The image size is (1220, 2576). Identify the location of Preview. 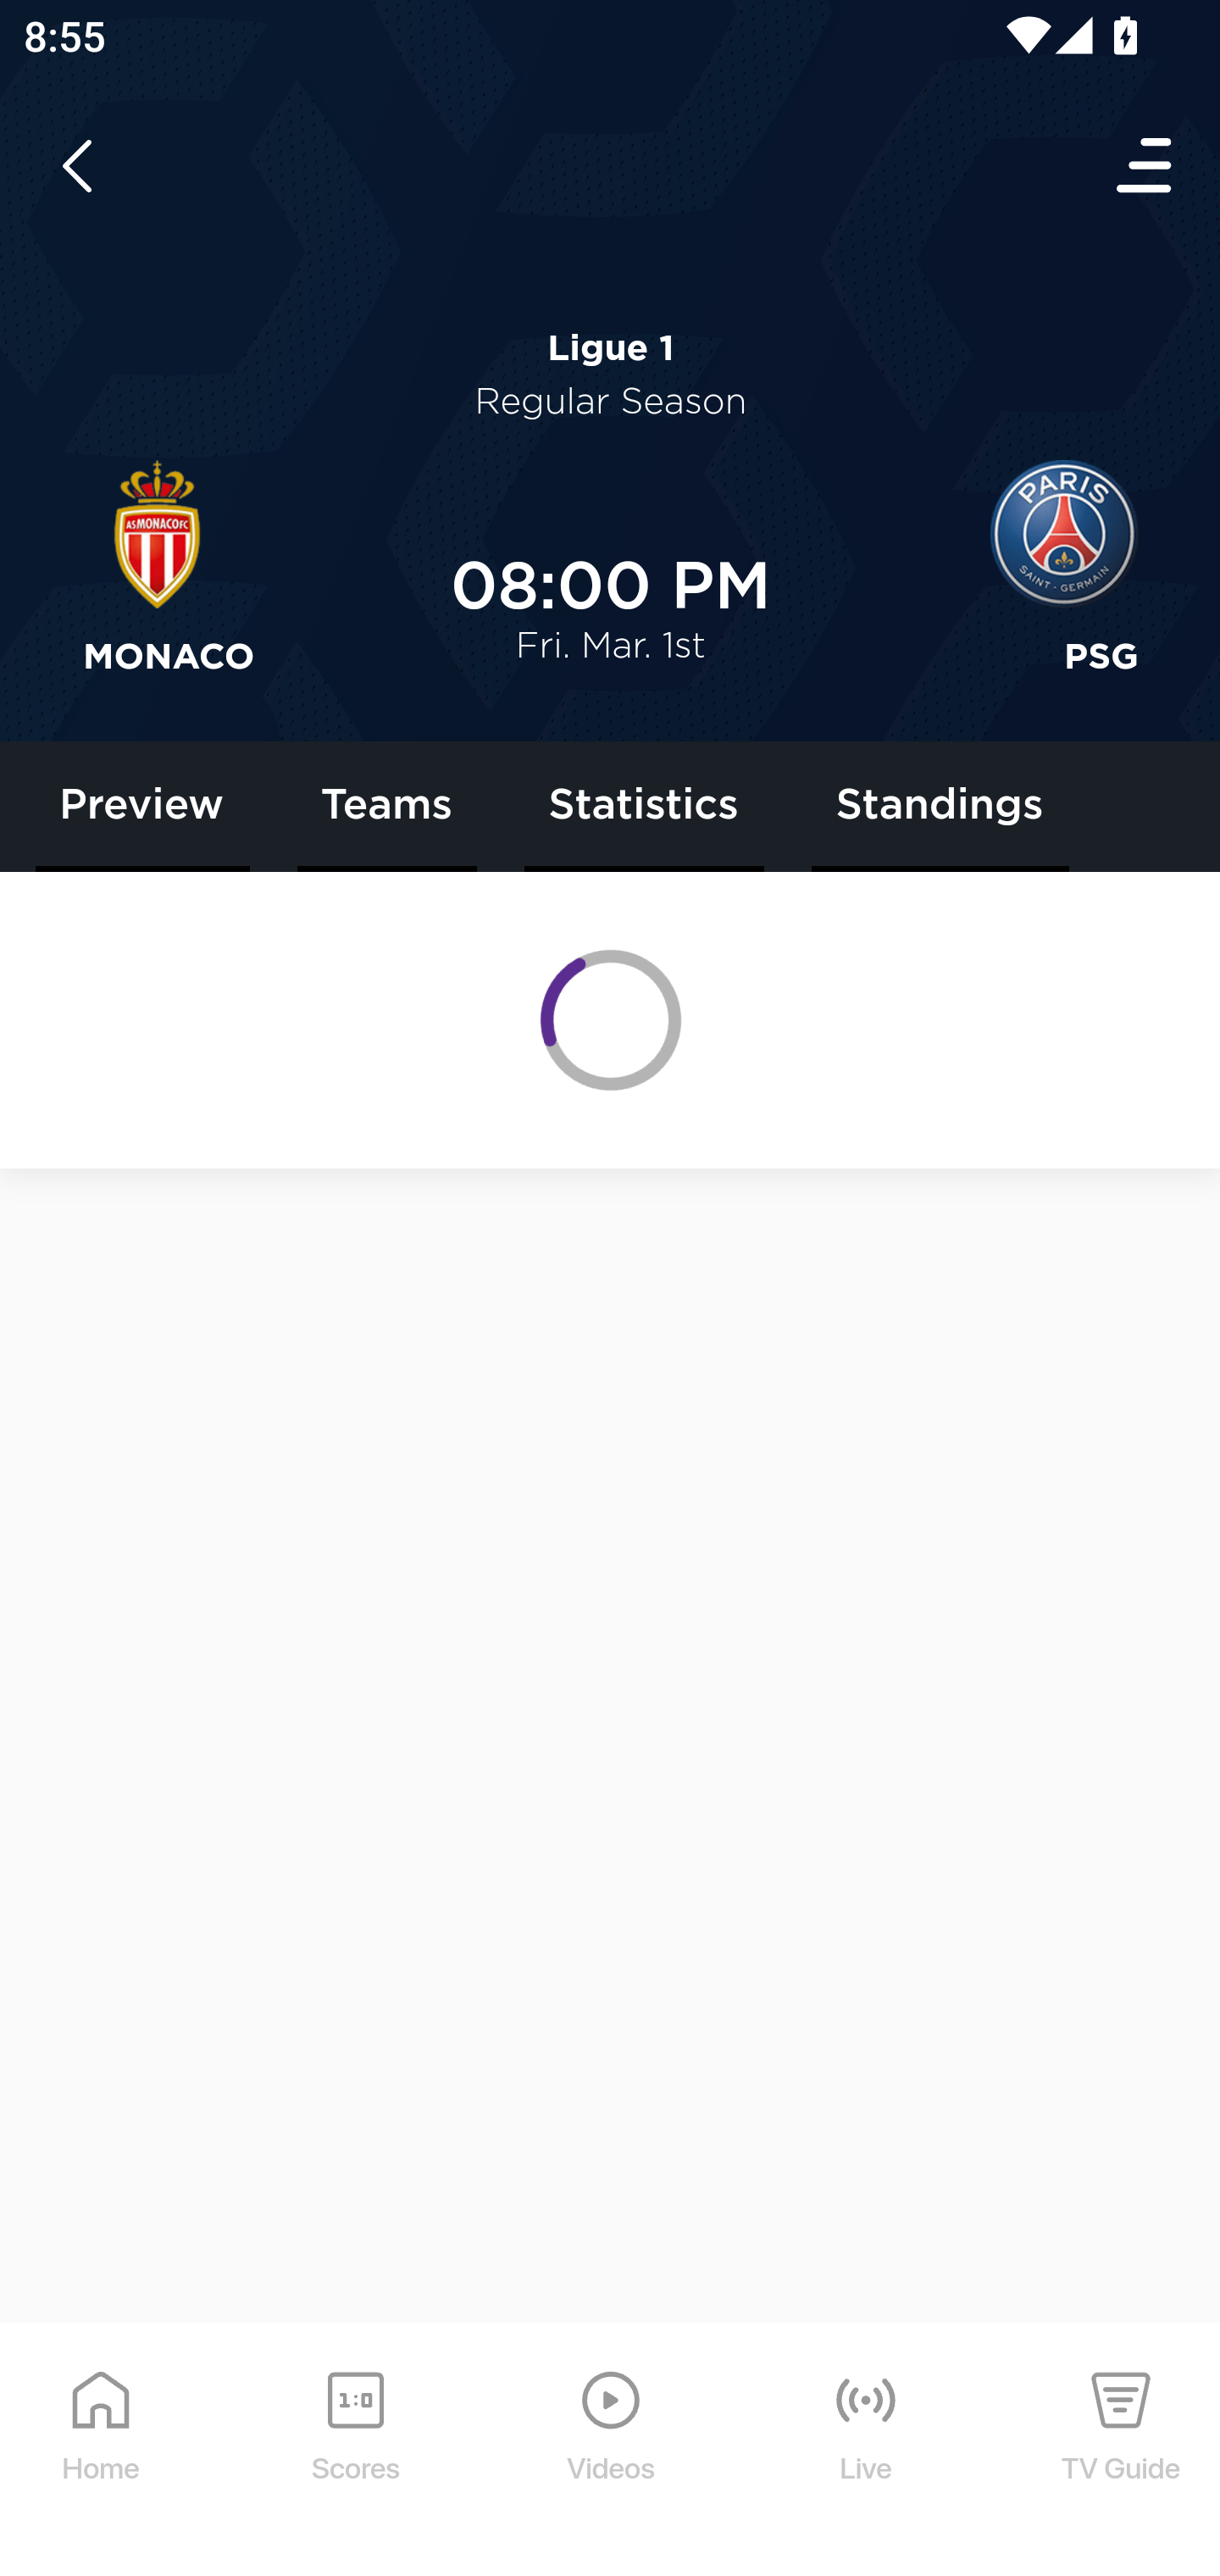
(142, 806).